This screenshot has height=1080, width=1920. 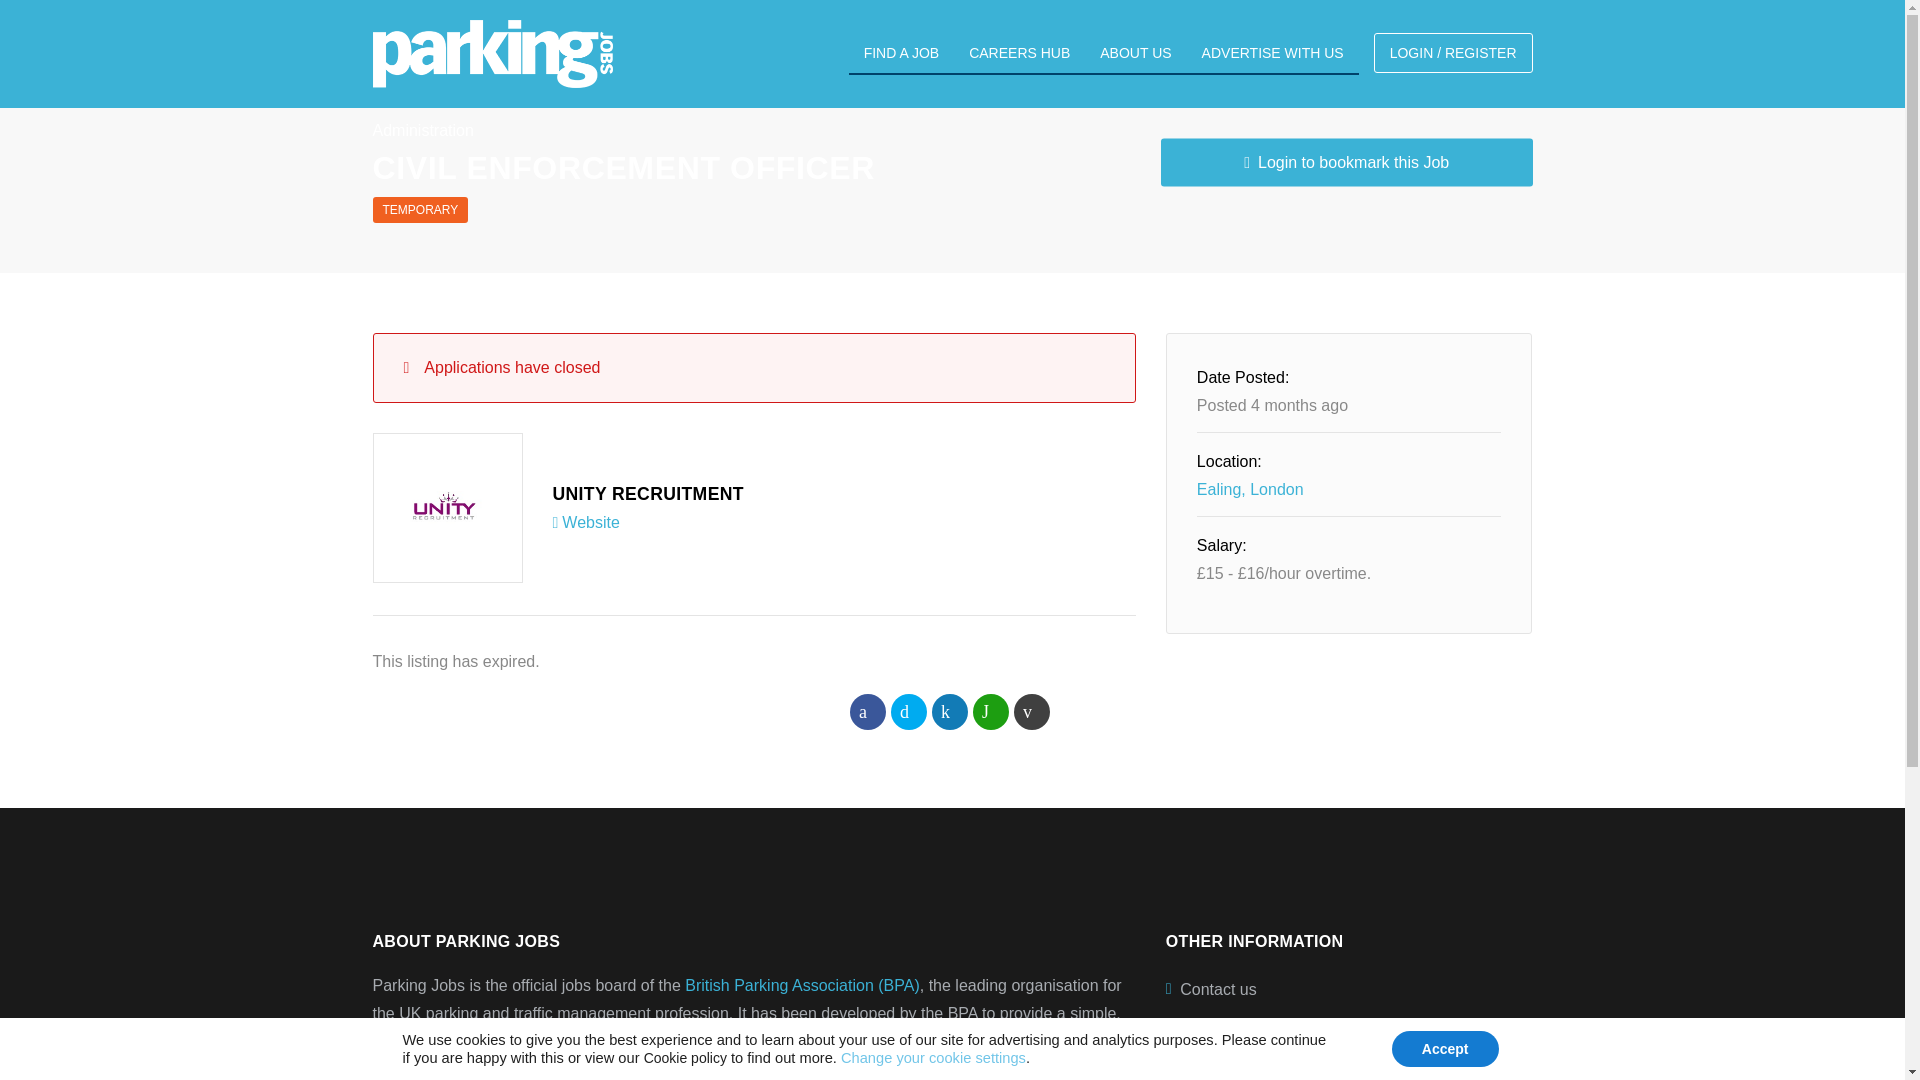 I want to click on UNITY RECRUITMENT, so click(x=648, y=494).